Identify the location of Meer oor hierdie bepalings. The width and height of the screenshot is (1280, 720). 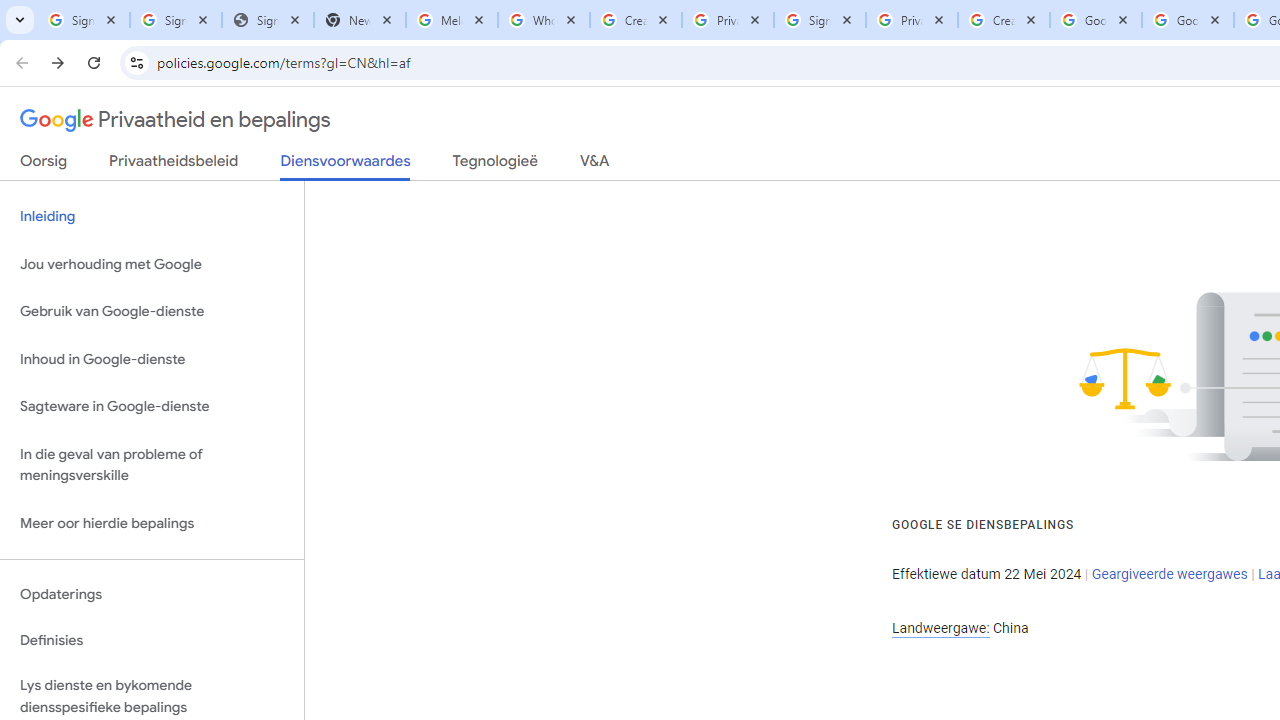
(152, 522).